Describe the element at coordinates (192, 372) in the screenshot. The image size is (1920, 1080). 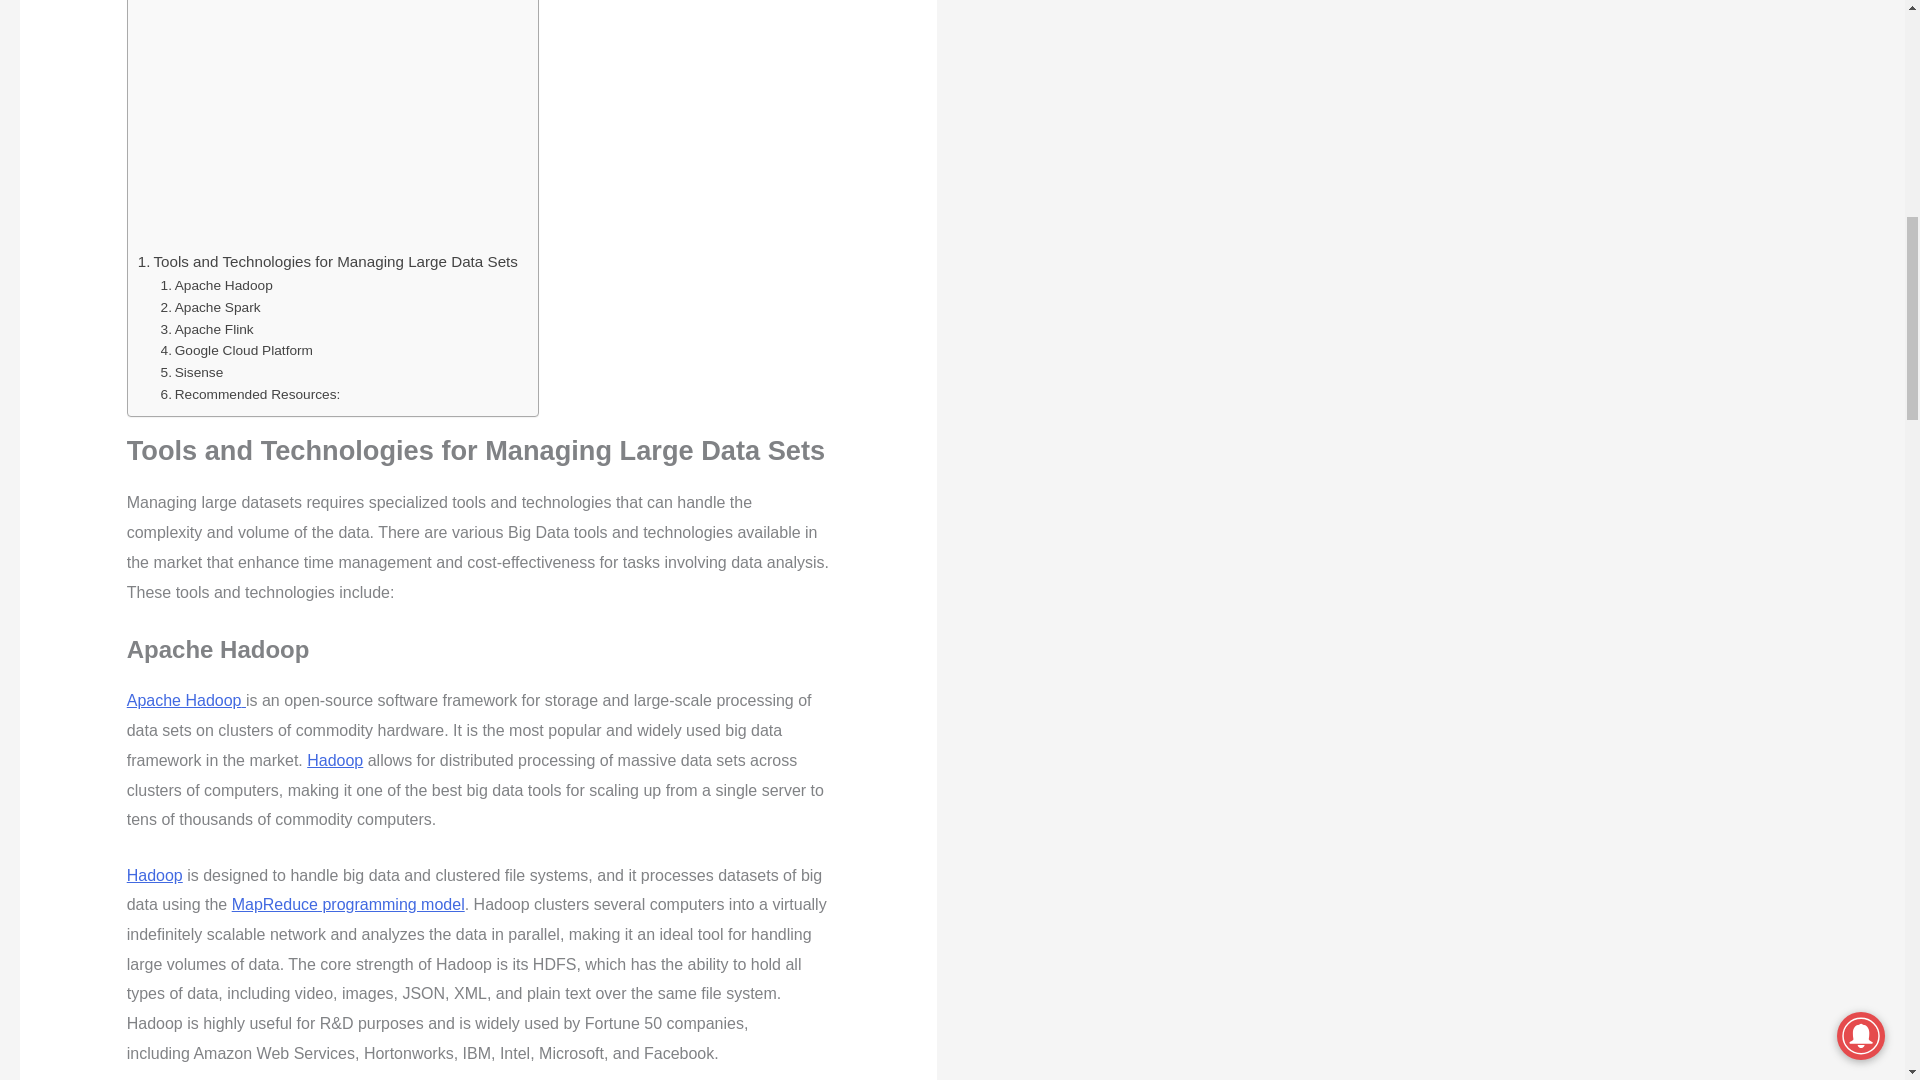
I see `Sisense` at that location.